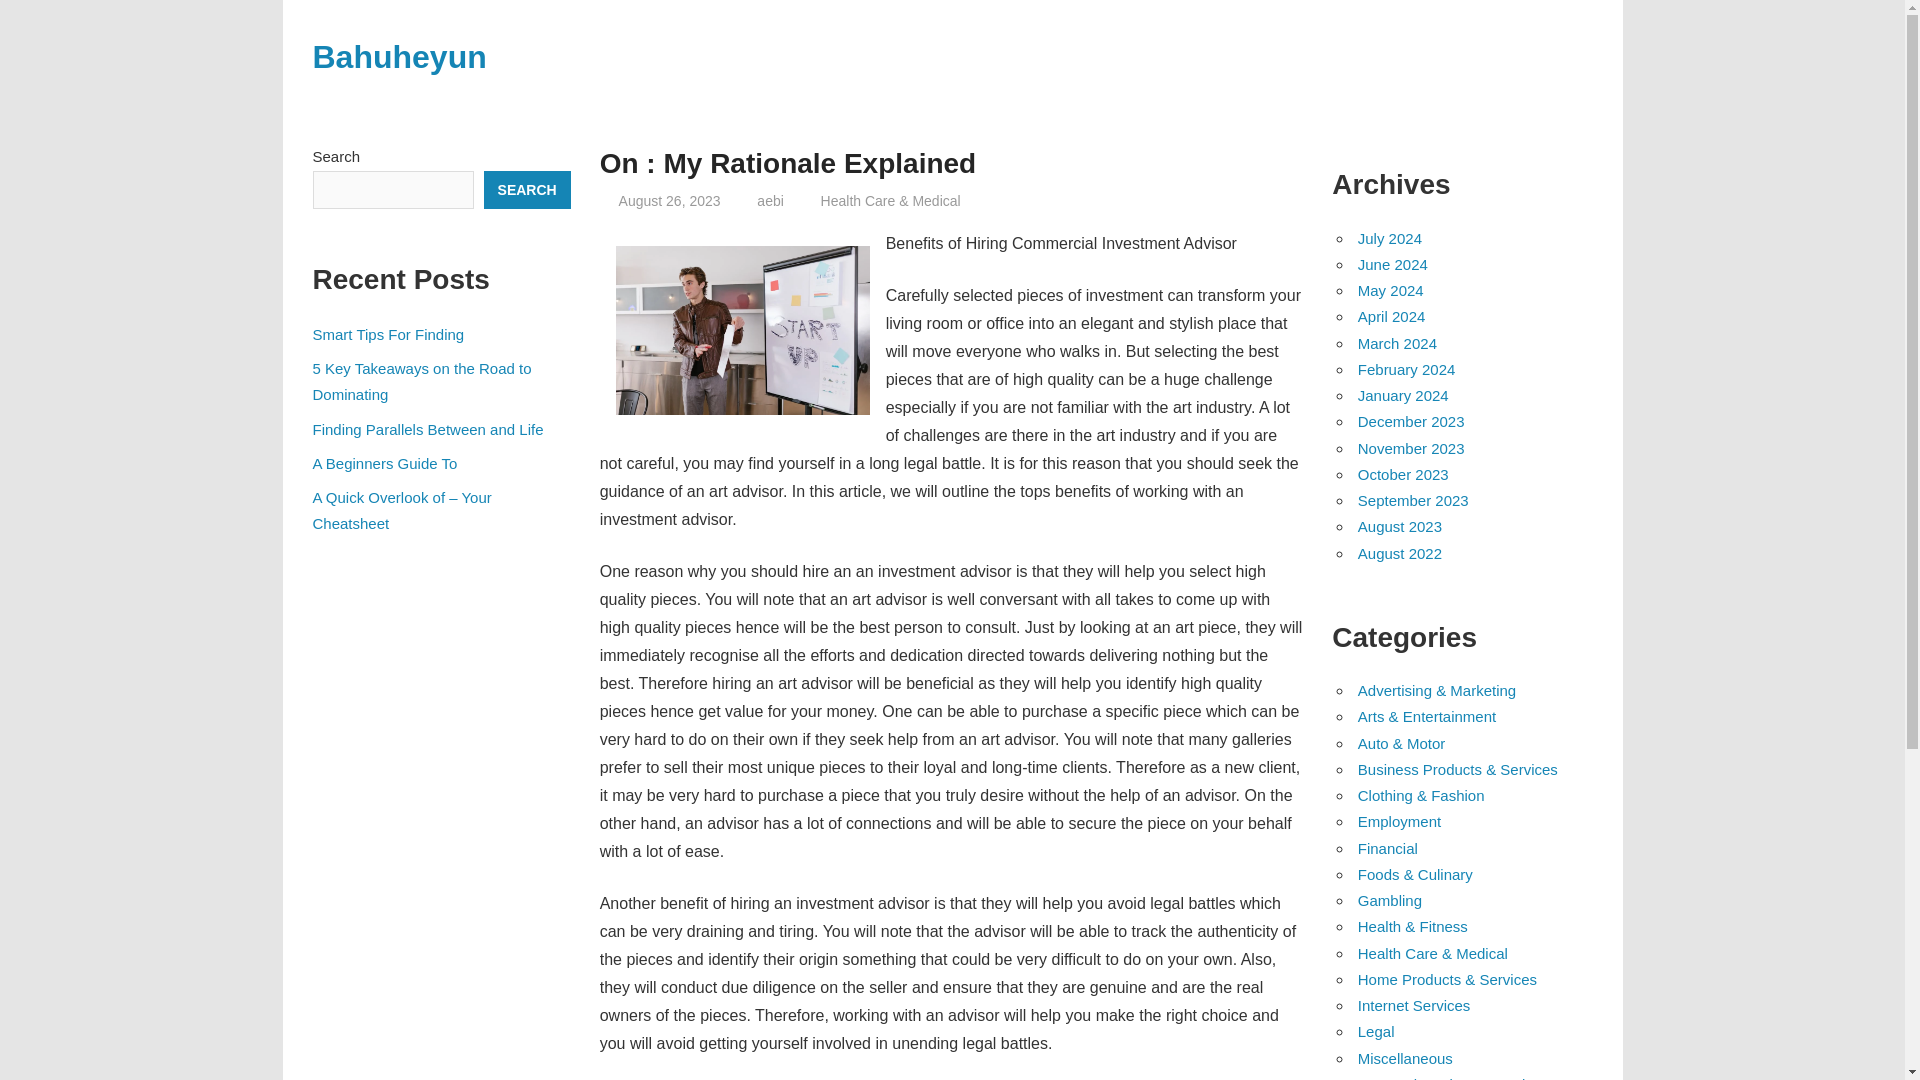 This screenshot has height=1080, width=1920. Describe the element at coordinates (1403, 394) in the screenshot. I see `January 2024` at that location.